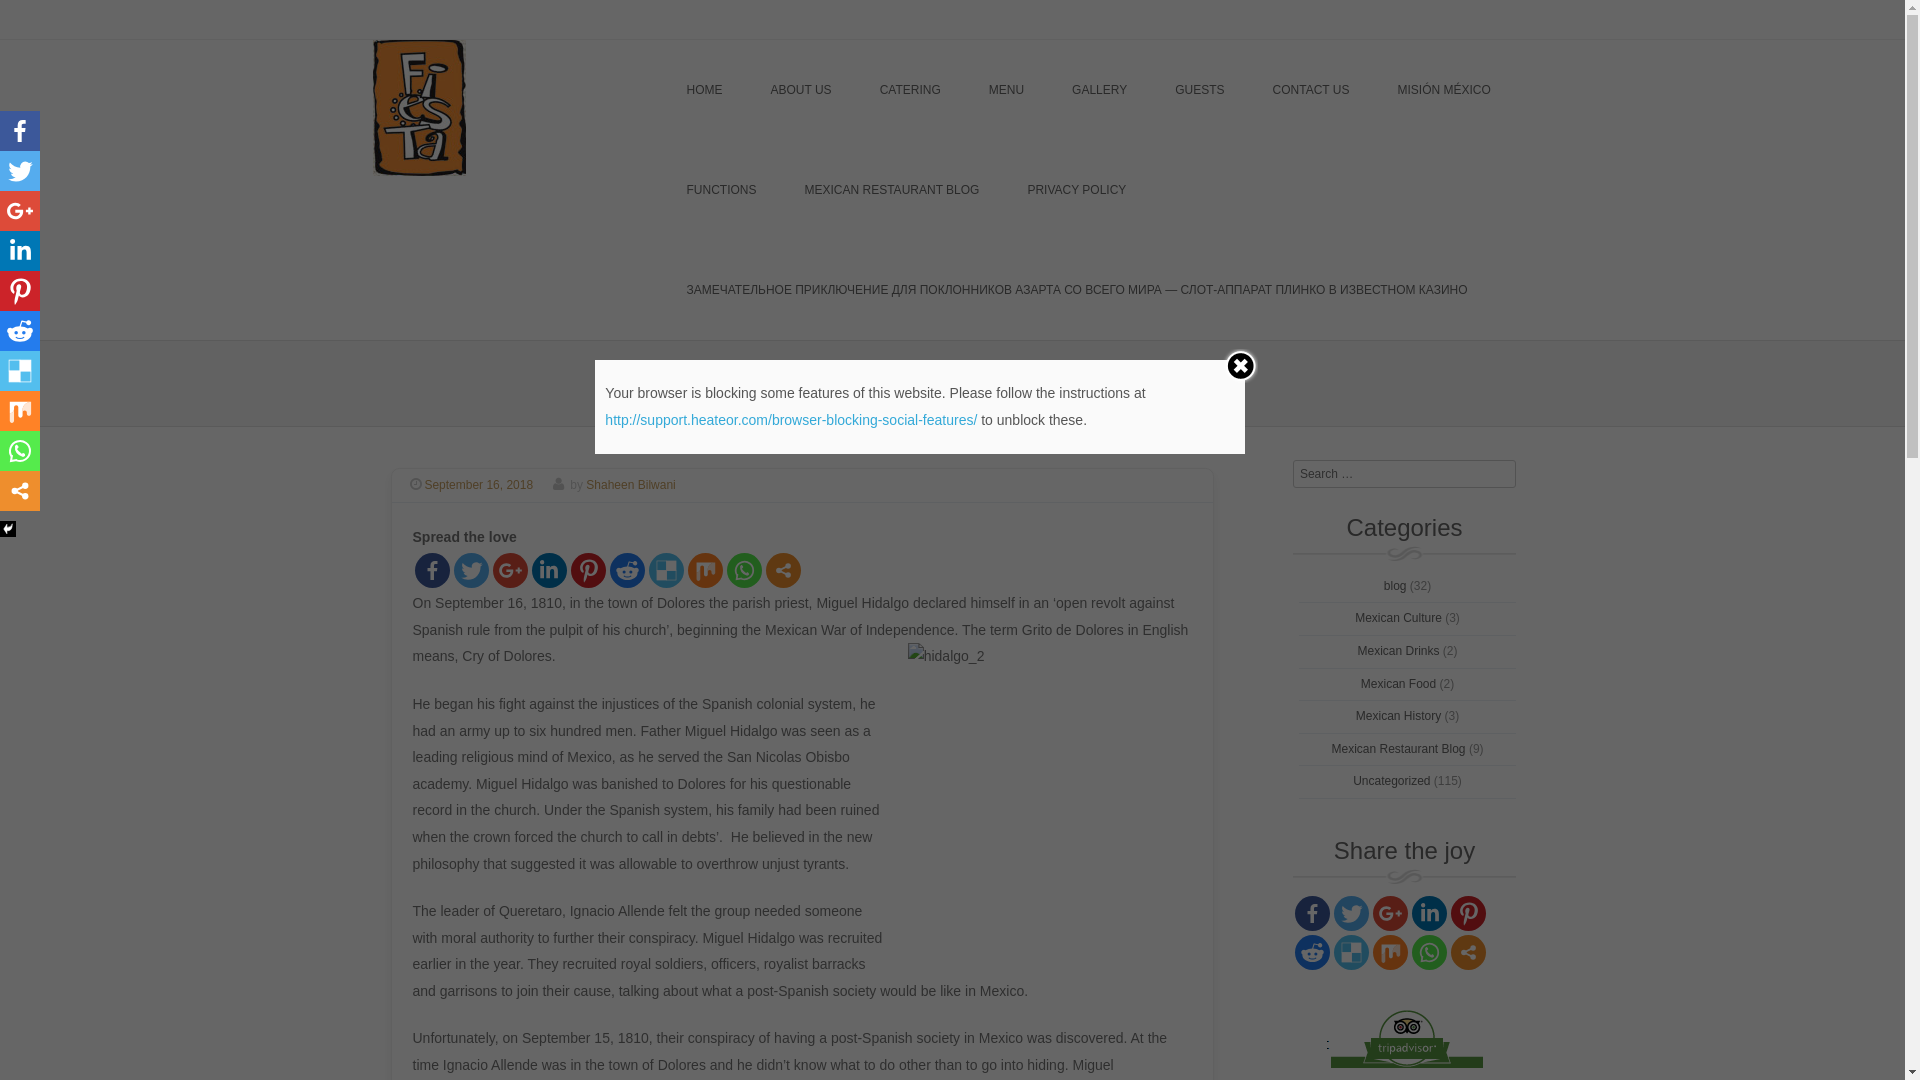  Describe the element at coordinates (1312, 914) in the screenshot. I see `Facebook` at that location.